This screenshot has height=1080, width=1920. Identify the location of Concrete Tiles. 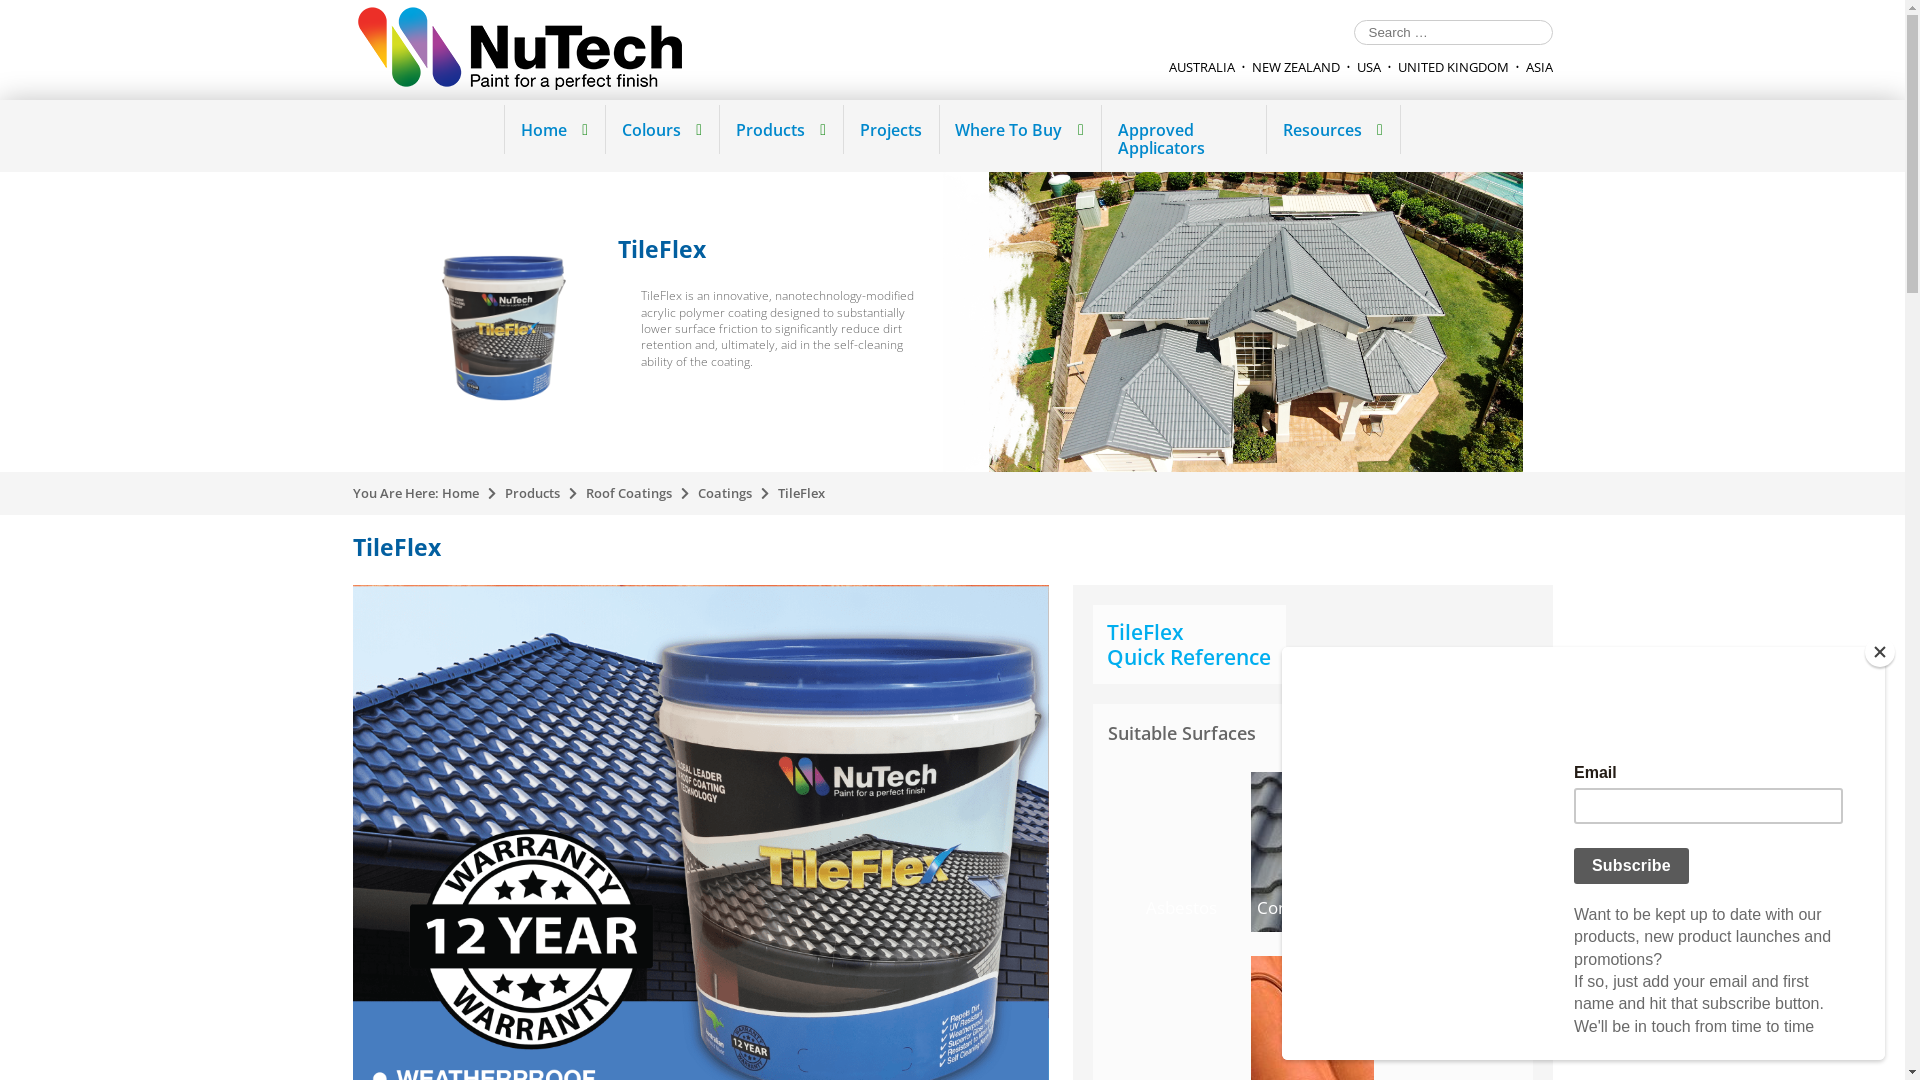
(1312, 852).